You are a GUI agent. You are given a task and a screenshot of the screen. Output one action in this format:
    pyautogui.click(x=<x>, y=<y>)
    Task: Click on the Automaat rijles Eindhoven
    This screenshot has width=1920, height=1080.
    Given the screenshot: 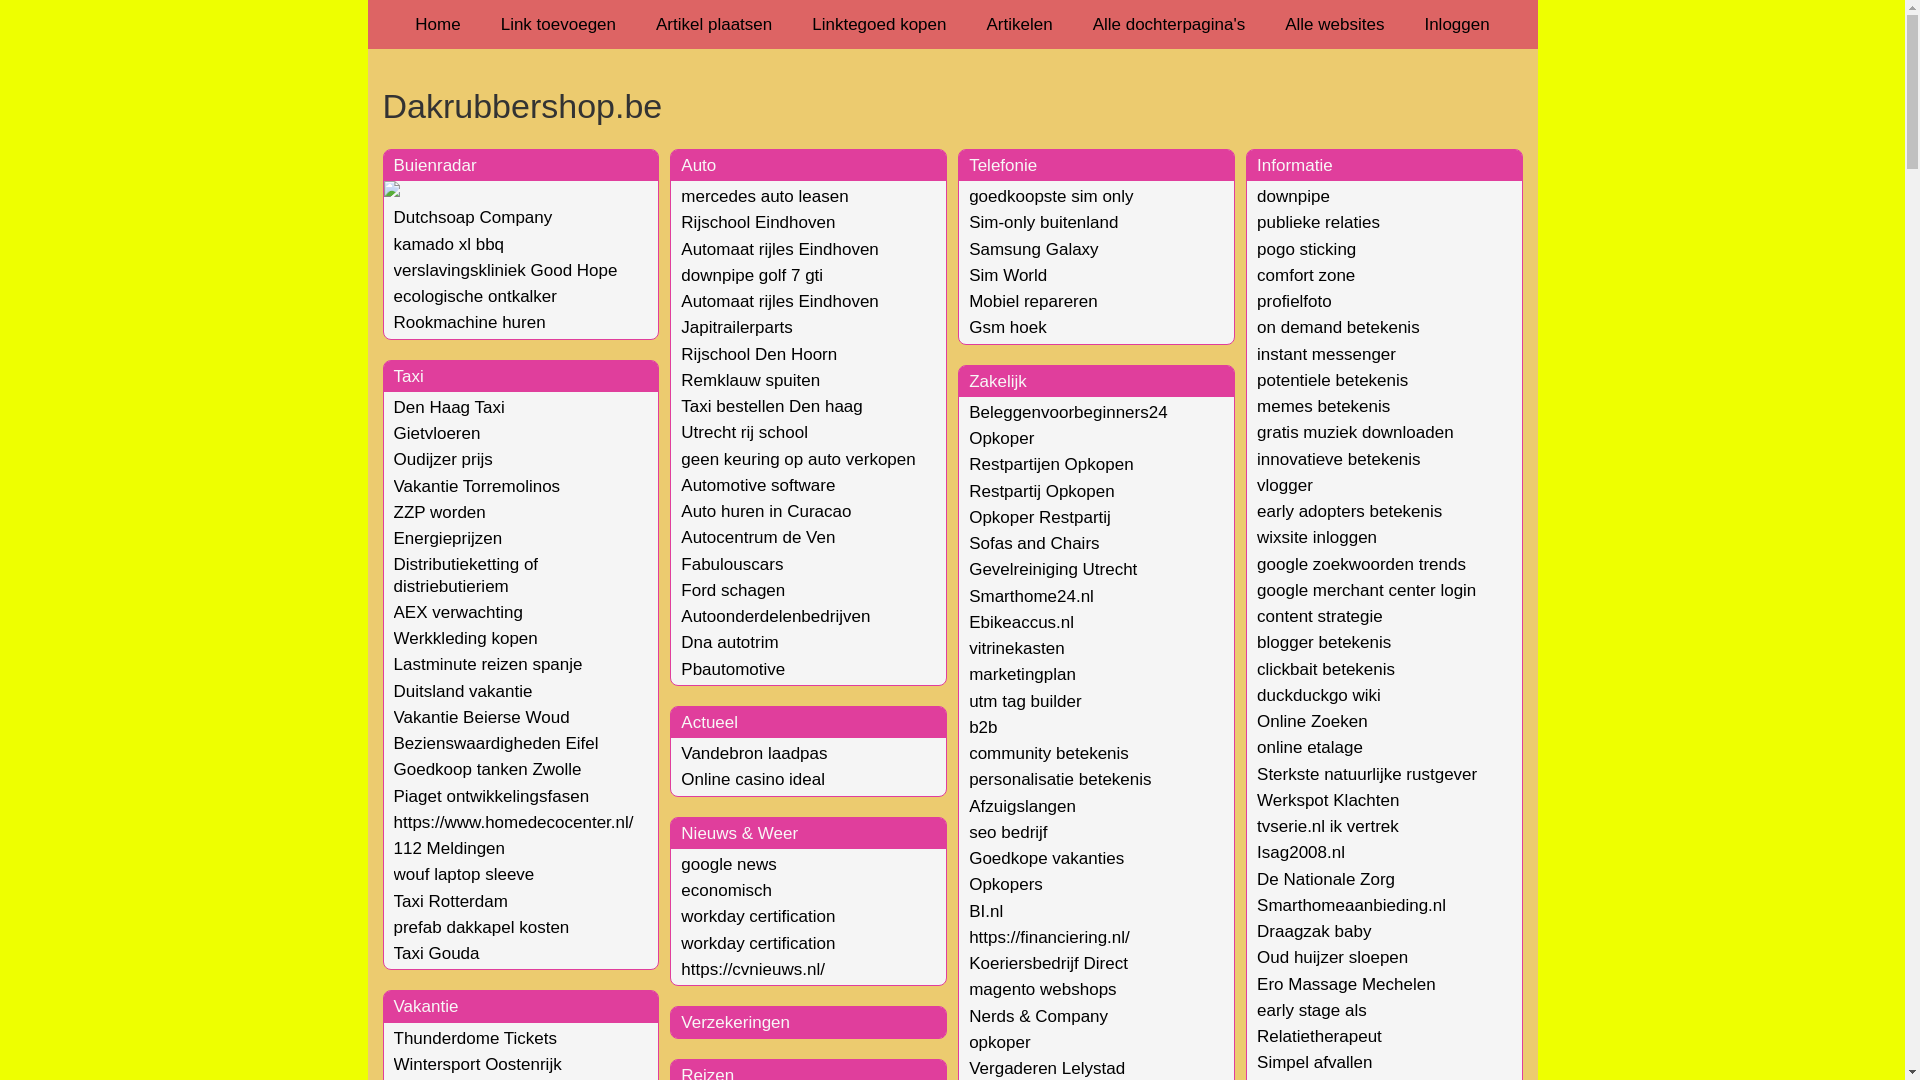 What is the action you would take?
    pyautogui.click(x=780, y=250)
    